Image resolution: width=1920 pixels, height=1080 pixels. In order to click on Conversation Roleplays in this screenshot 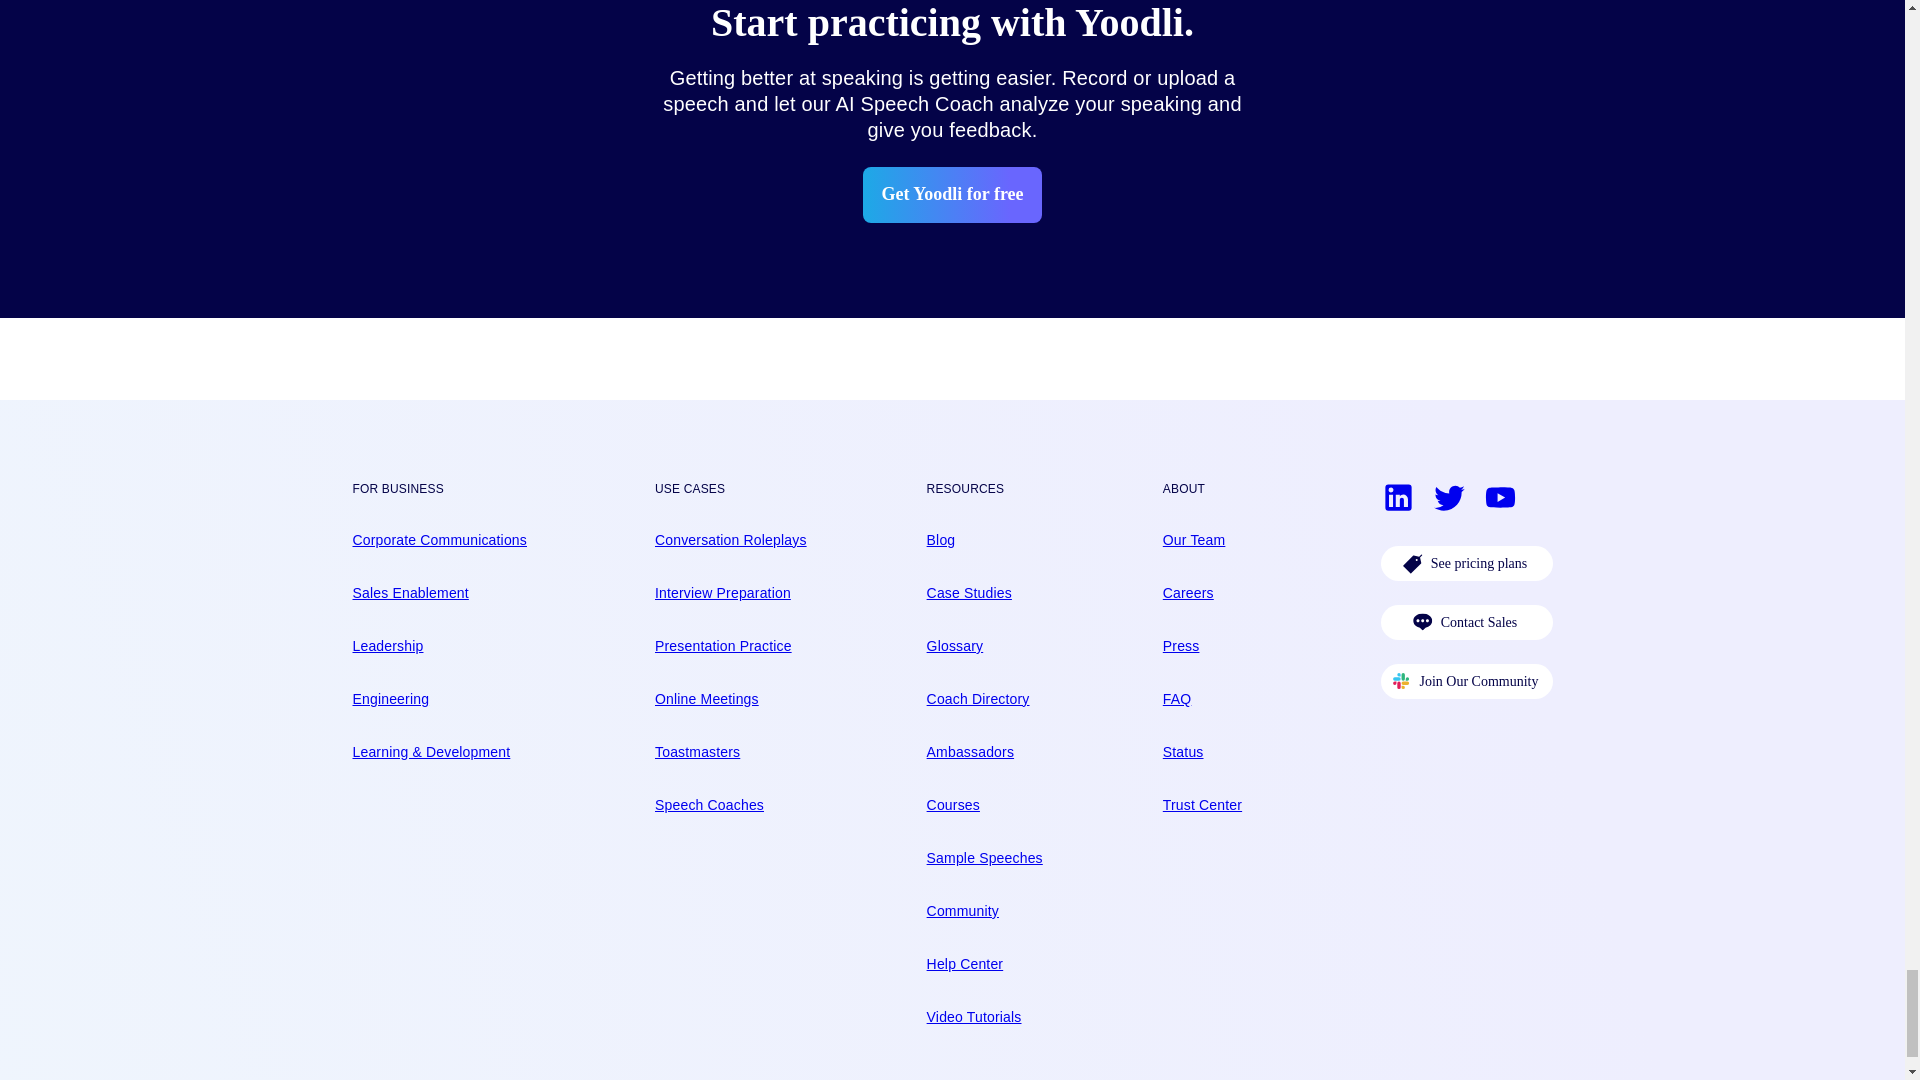, I will do `click(730, 540)`.